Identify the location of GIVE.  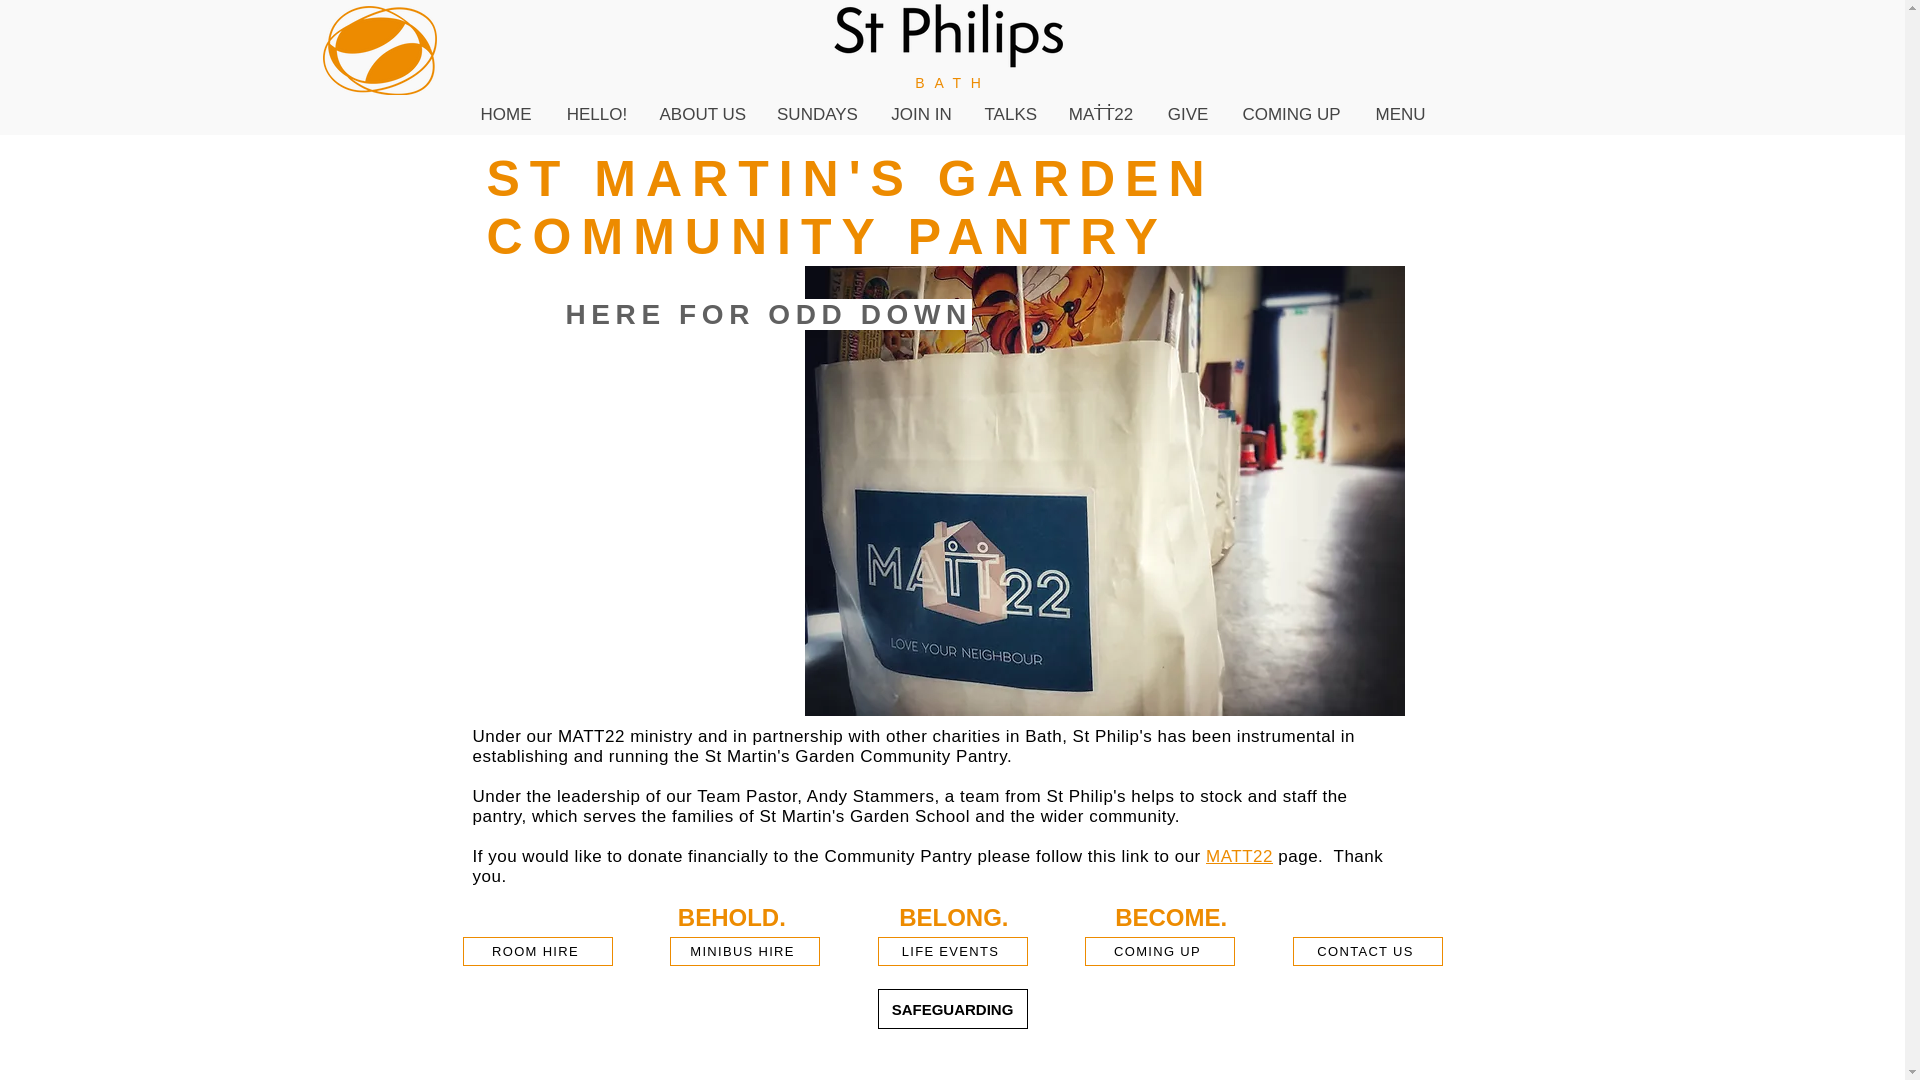
(1187, 114).